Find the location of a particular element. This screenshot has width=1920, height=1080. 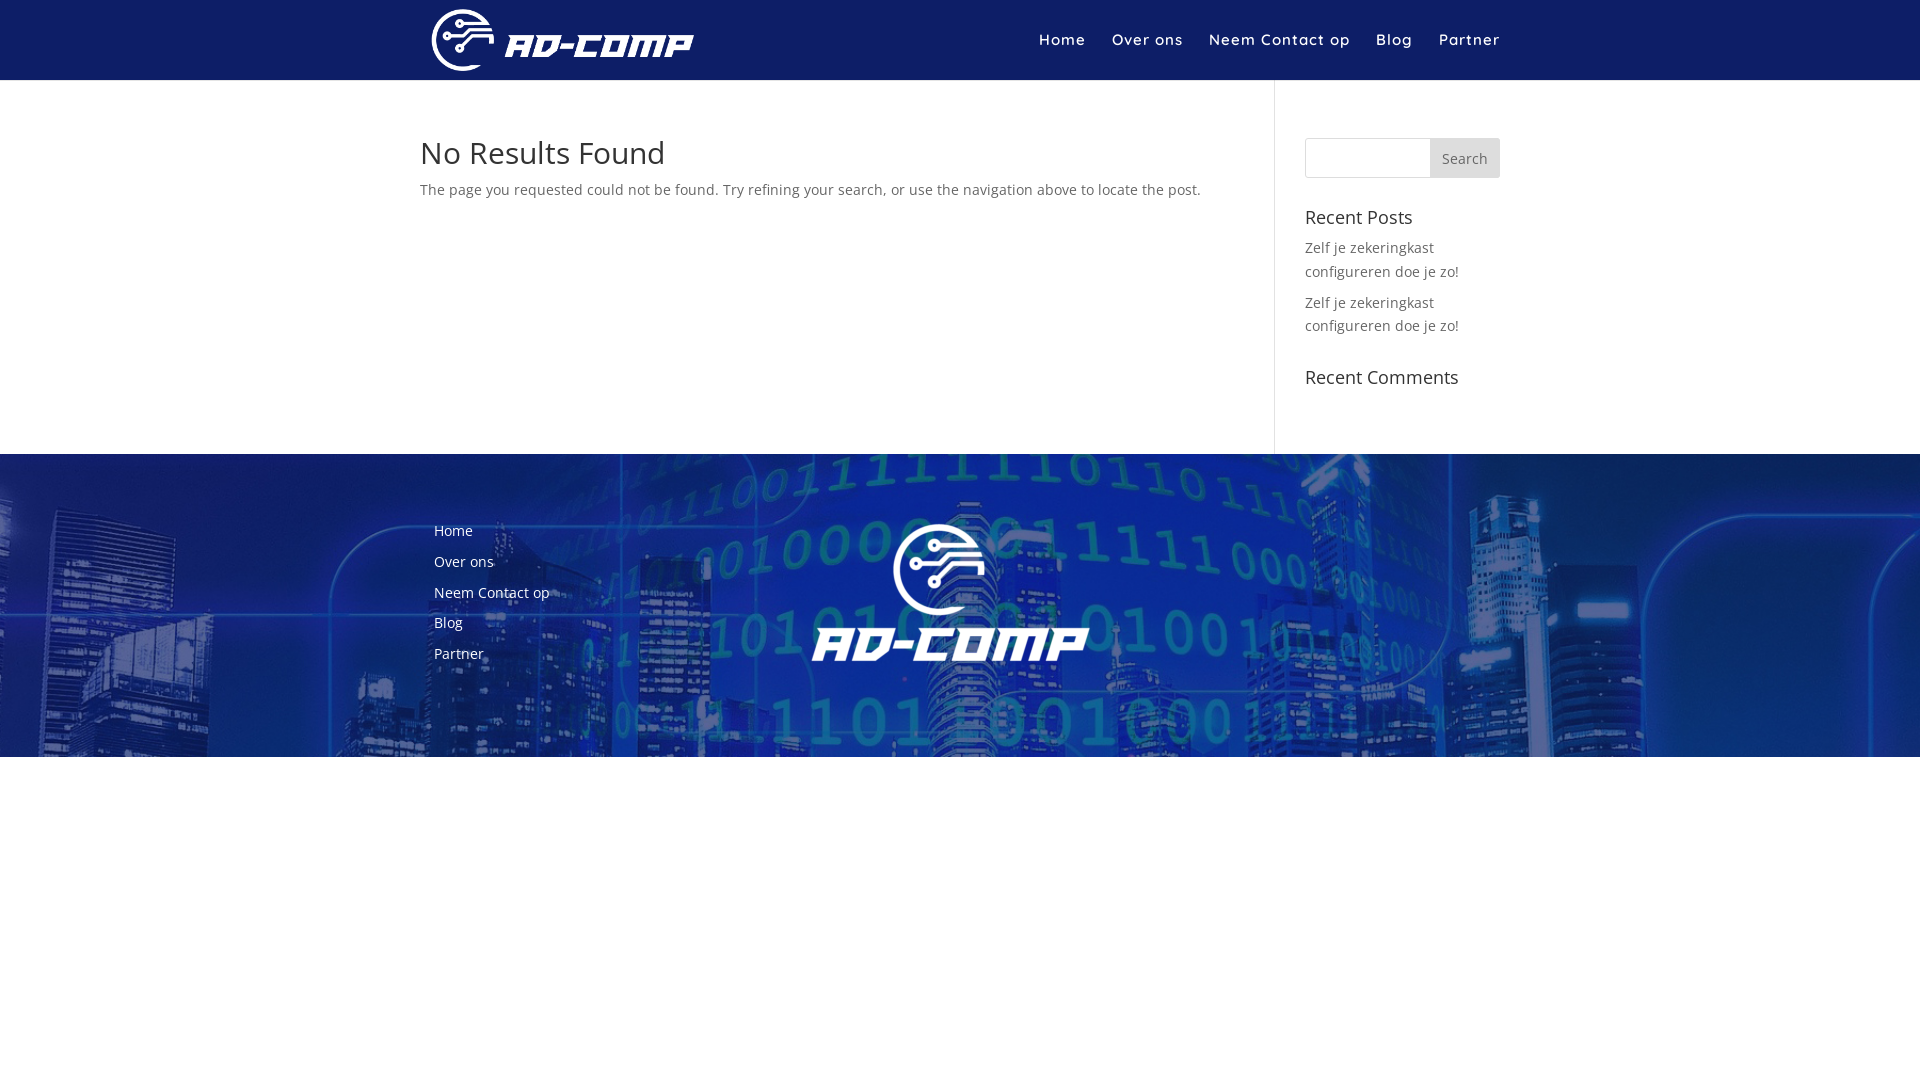

Home is located at coordinates (454, 530).